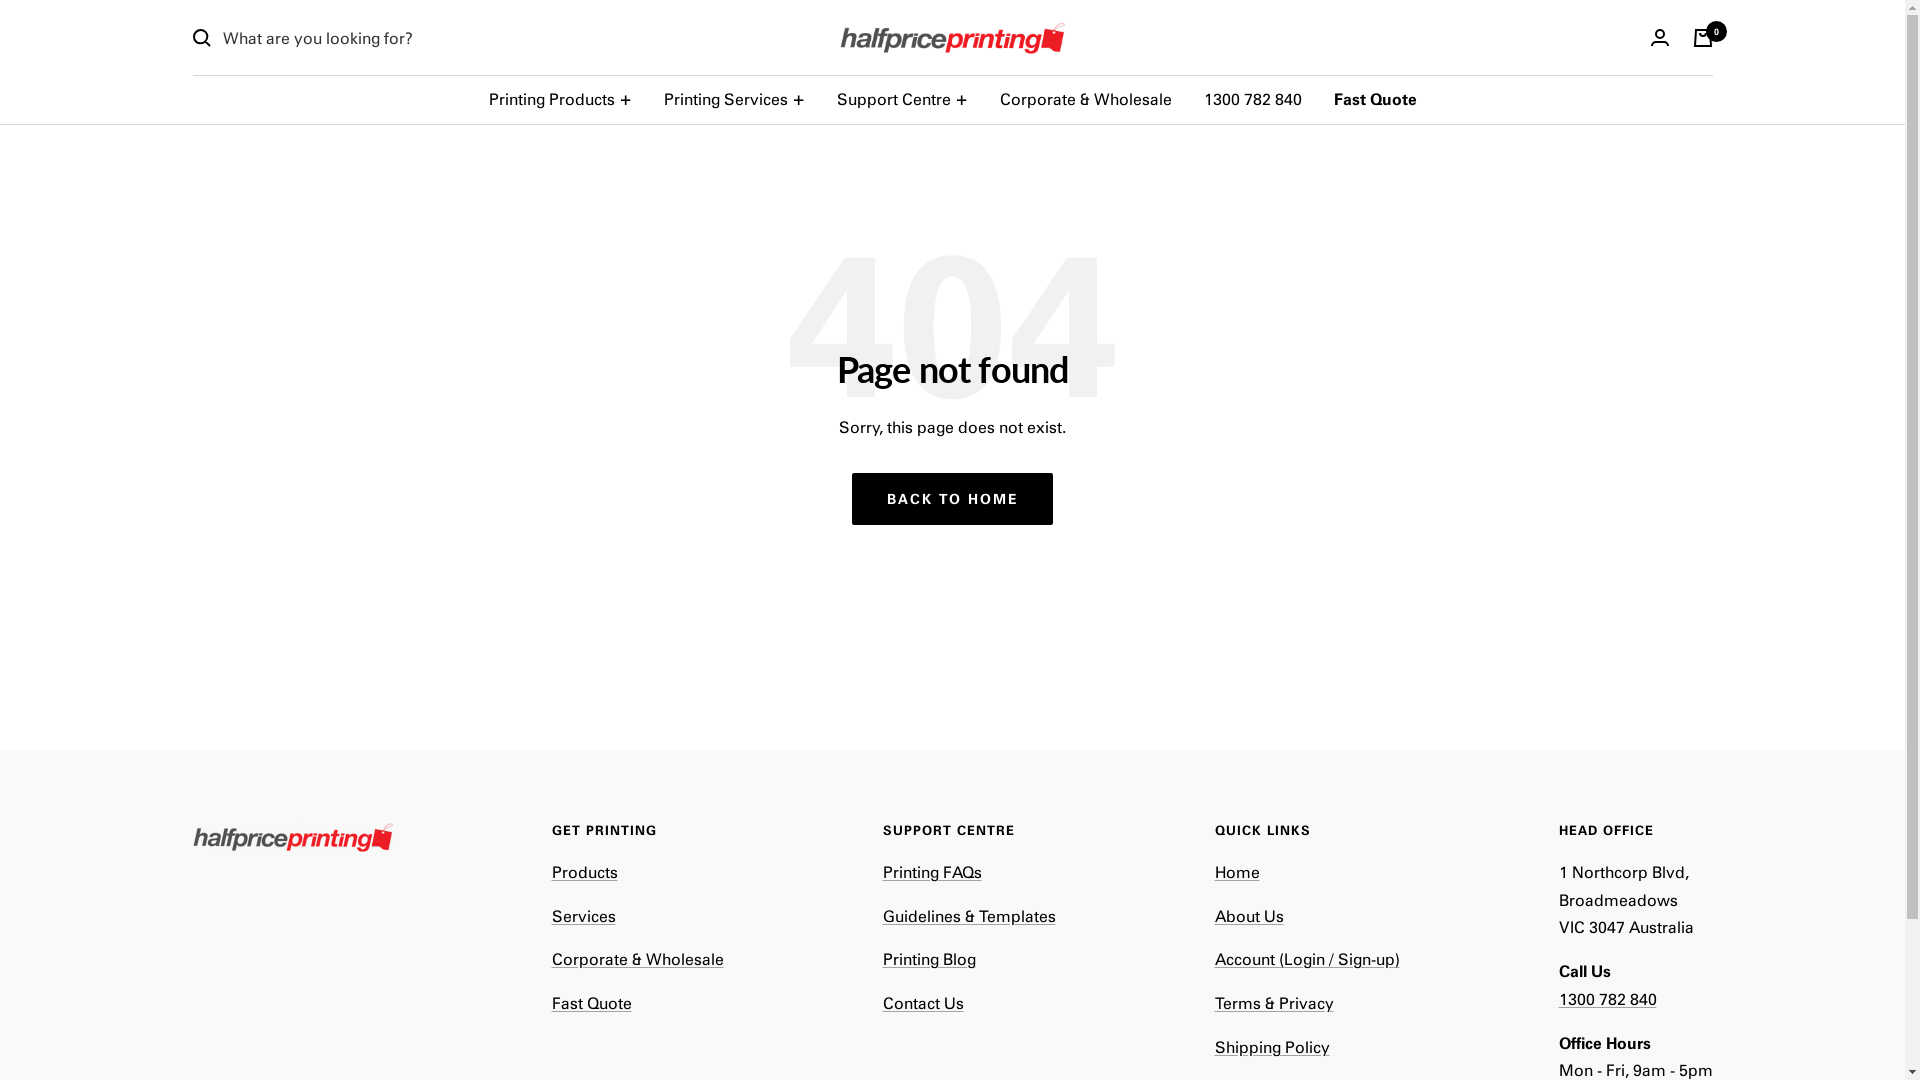 This screenshot has height=1080, width=1920. Describe the element at coordinates (734, 99) in the screenshot. I see `Printing Services +` at that location.